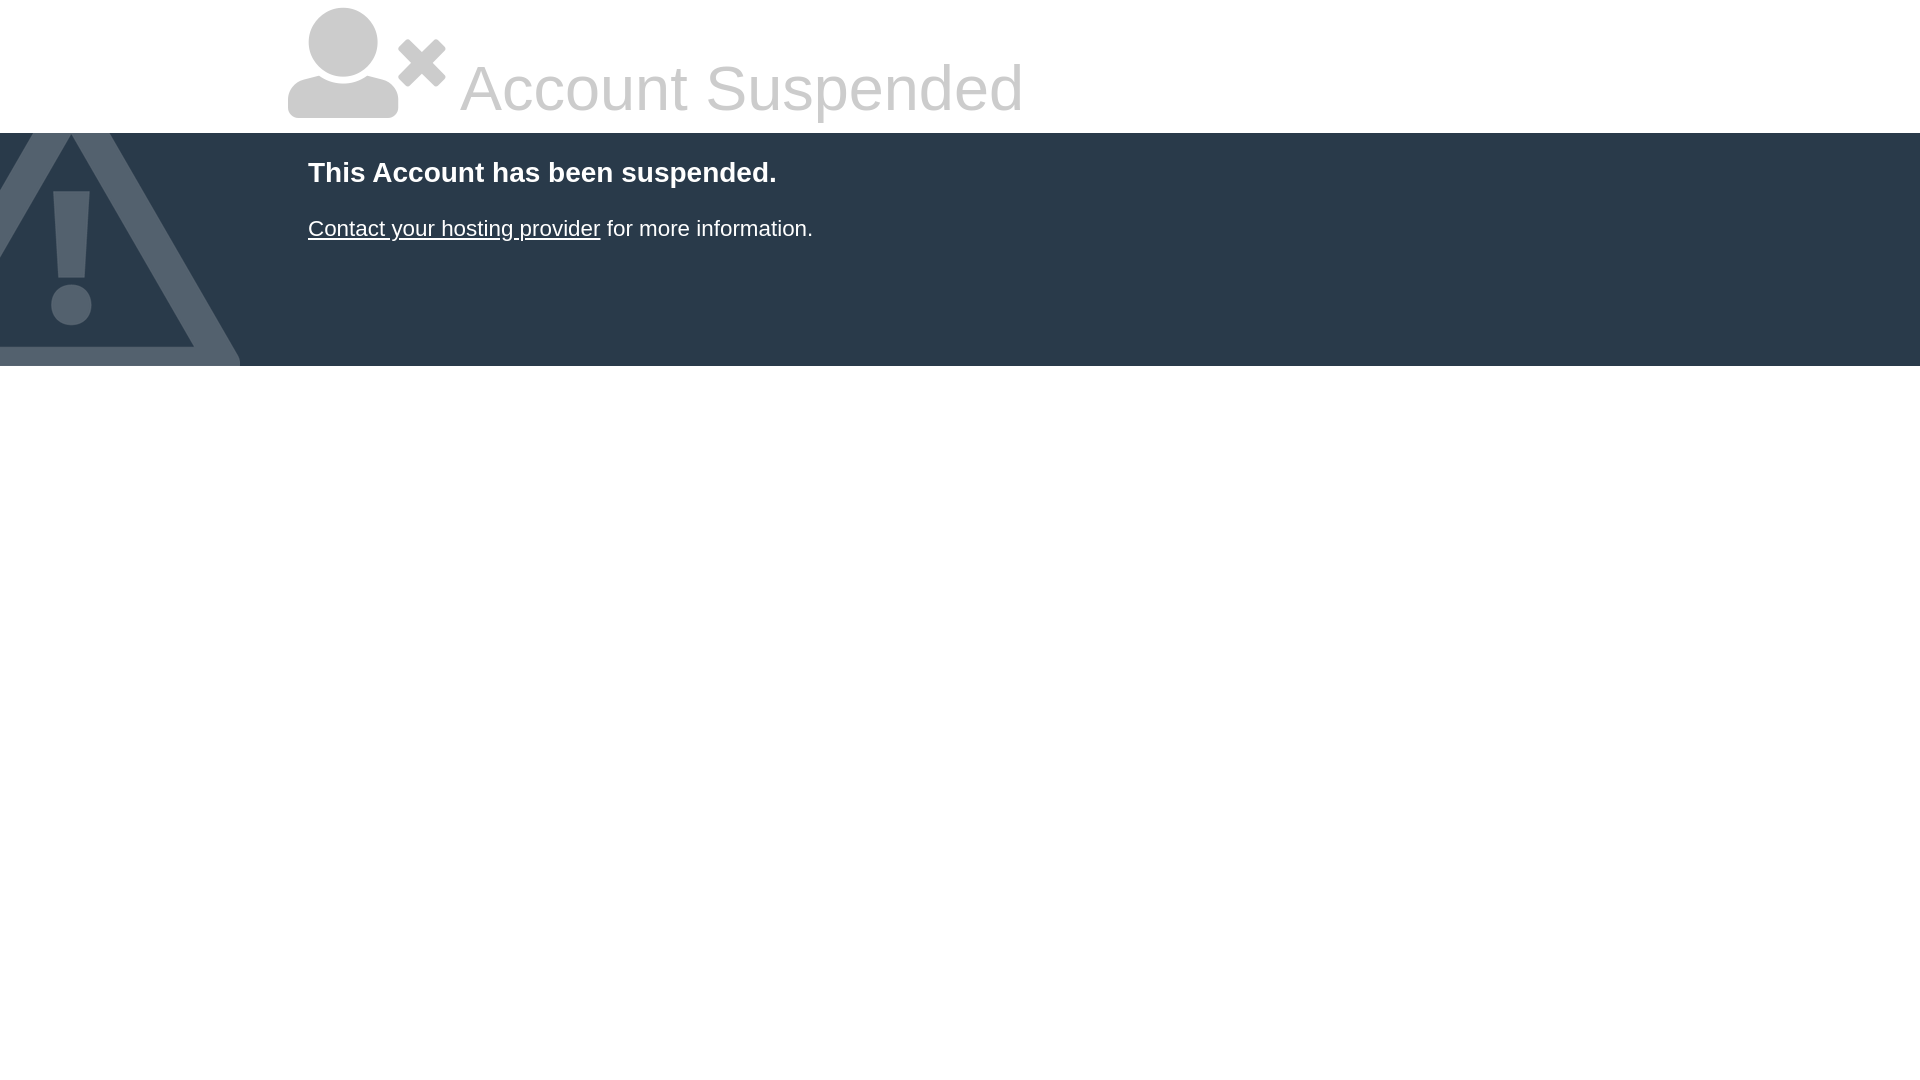 Image resolution: width=1920 pixels, height=1080 pixels. What do you see at coordinates (454, 228) in the screenshot?
I see `Contact your hosting provider` at bounding box center [454, 228].